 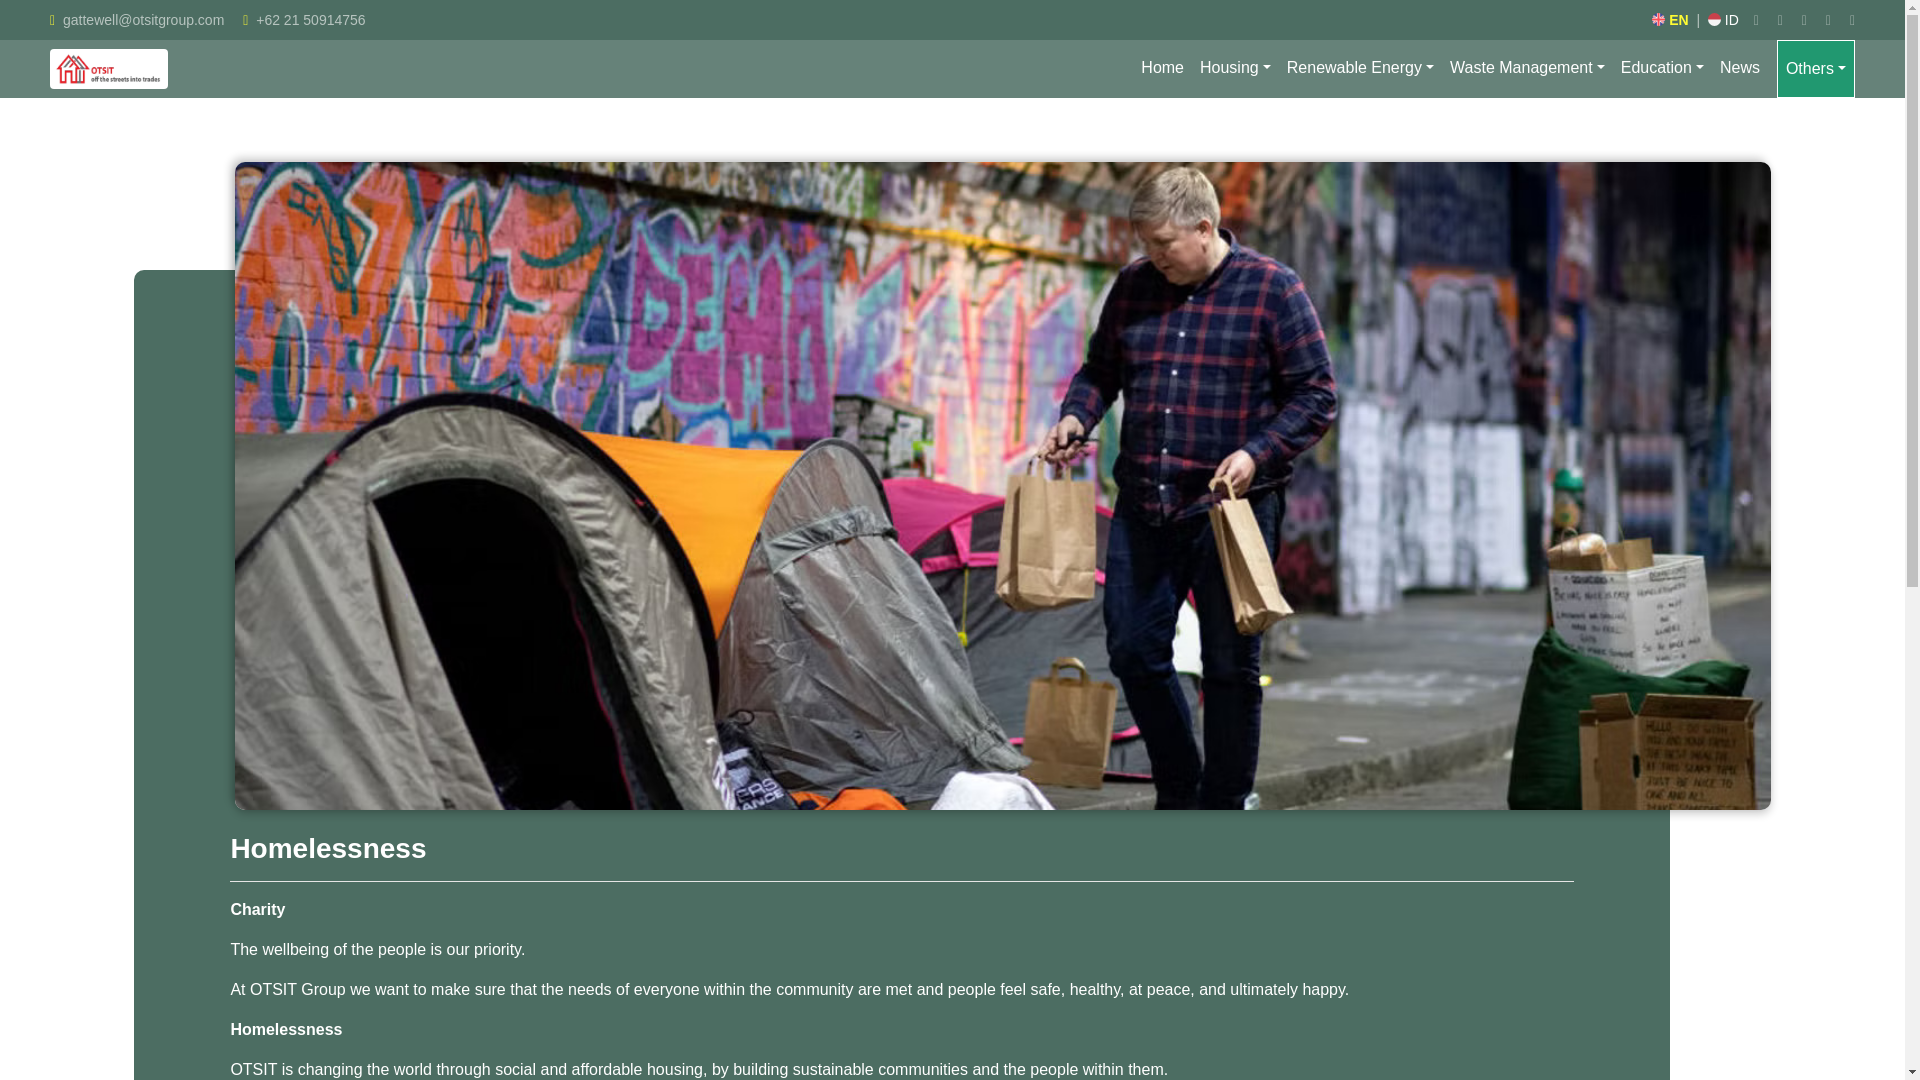 What do you see at coordinates (1235, 68) in the screenshot?
I see `Housing` at bounding box center [1235, 68].